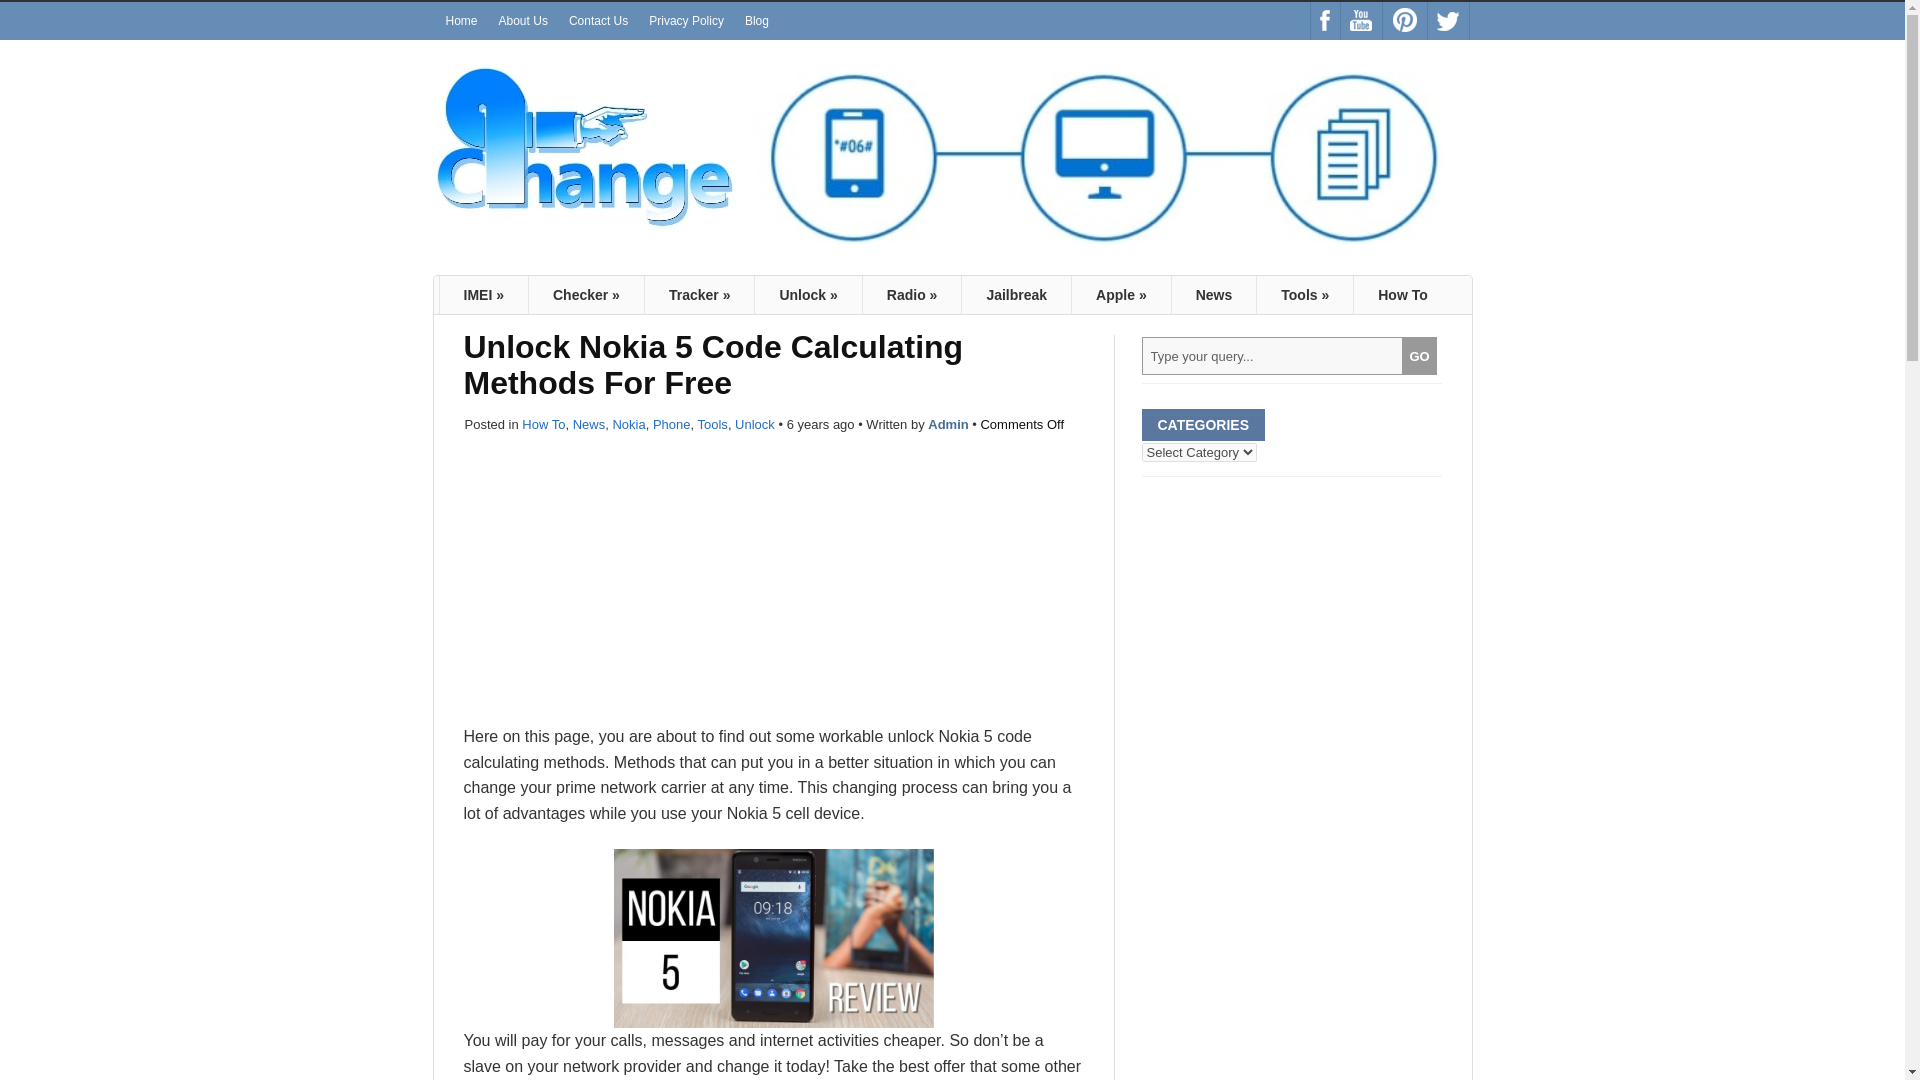  Describe the element at coordinates (461, 20) in the screenshot. I see `Home` at that location.